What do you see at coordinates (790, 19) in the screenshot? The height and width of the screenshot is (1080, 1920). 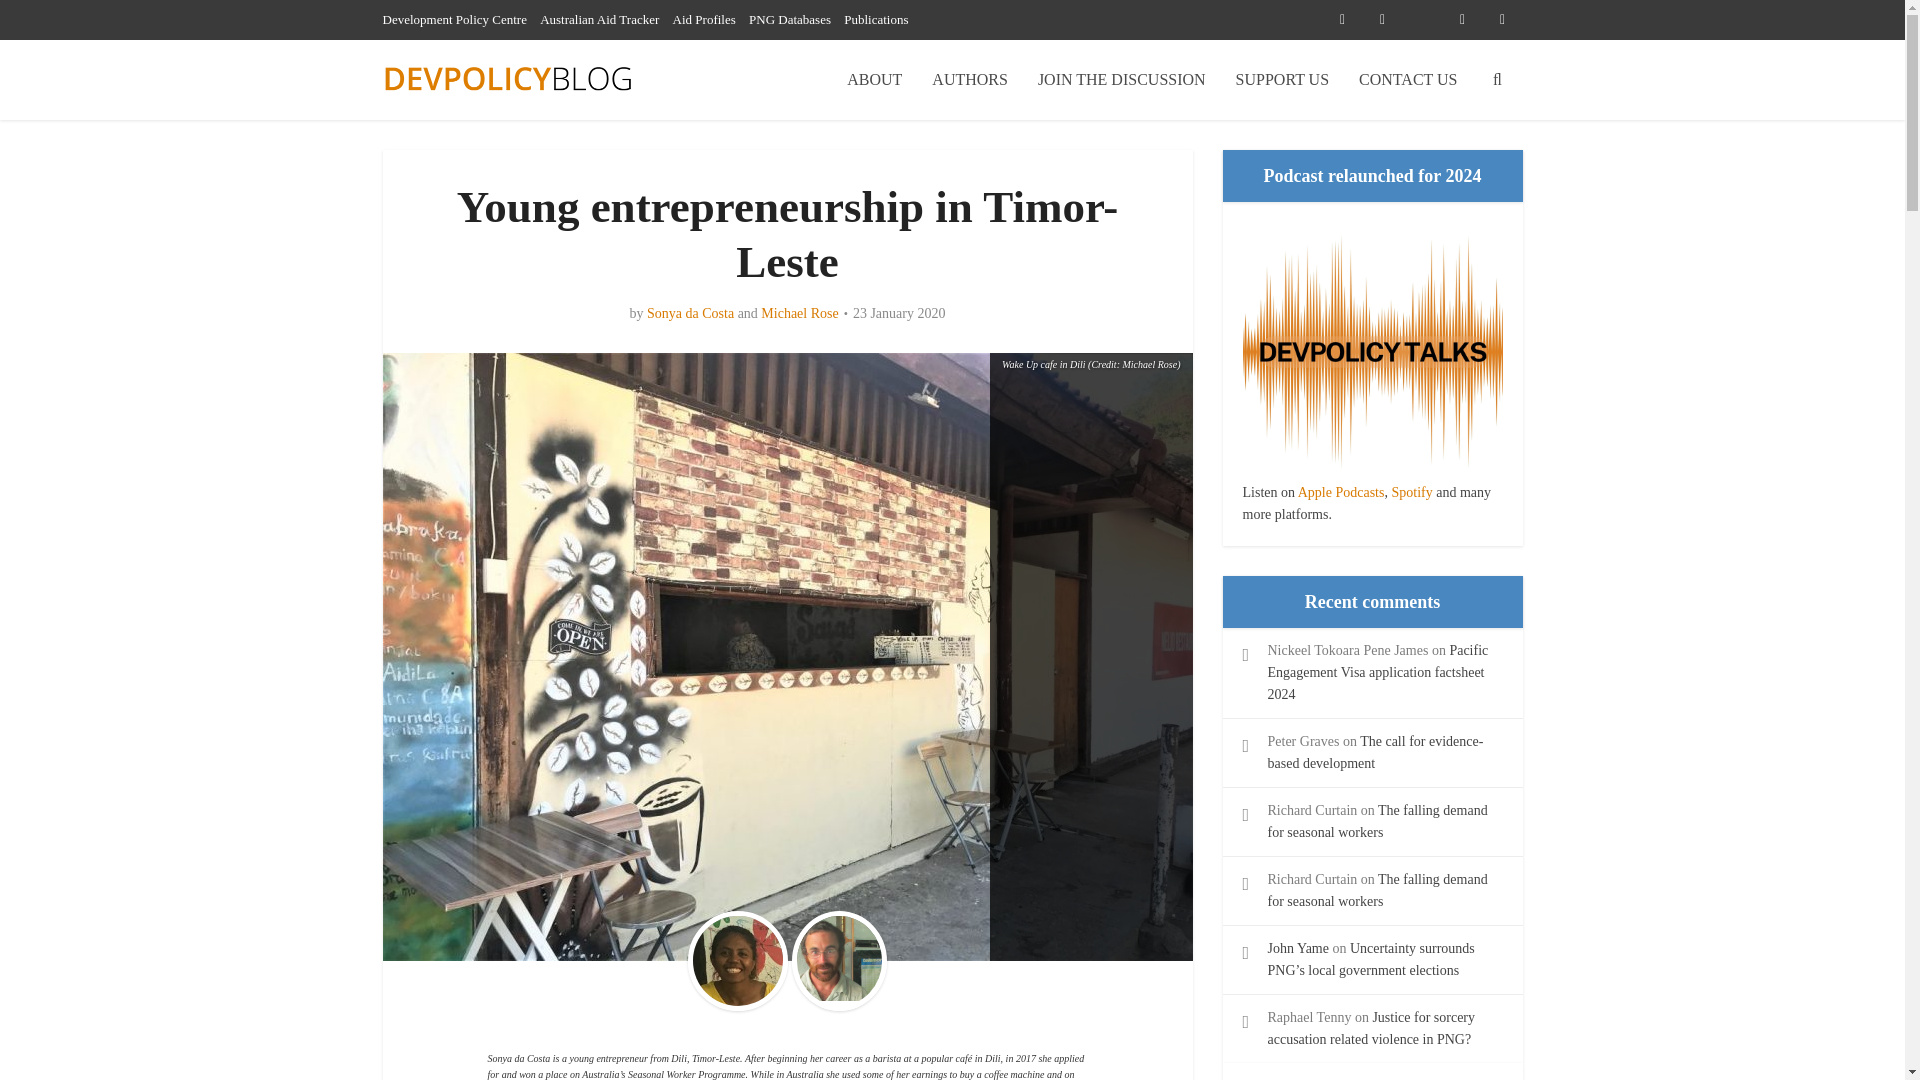 I see `PNG Databases` at bounding box center [790, 19].